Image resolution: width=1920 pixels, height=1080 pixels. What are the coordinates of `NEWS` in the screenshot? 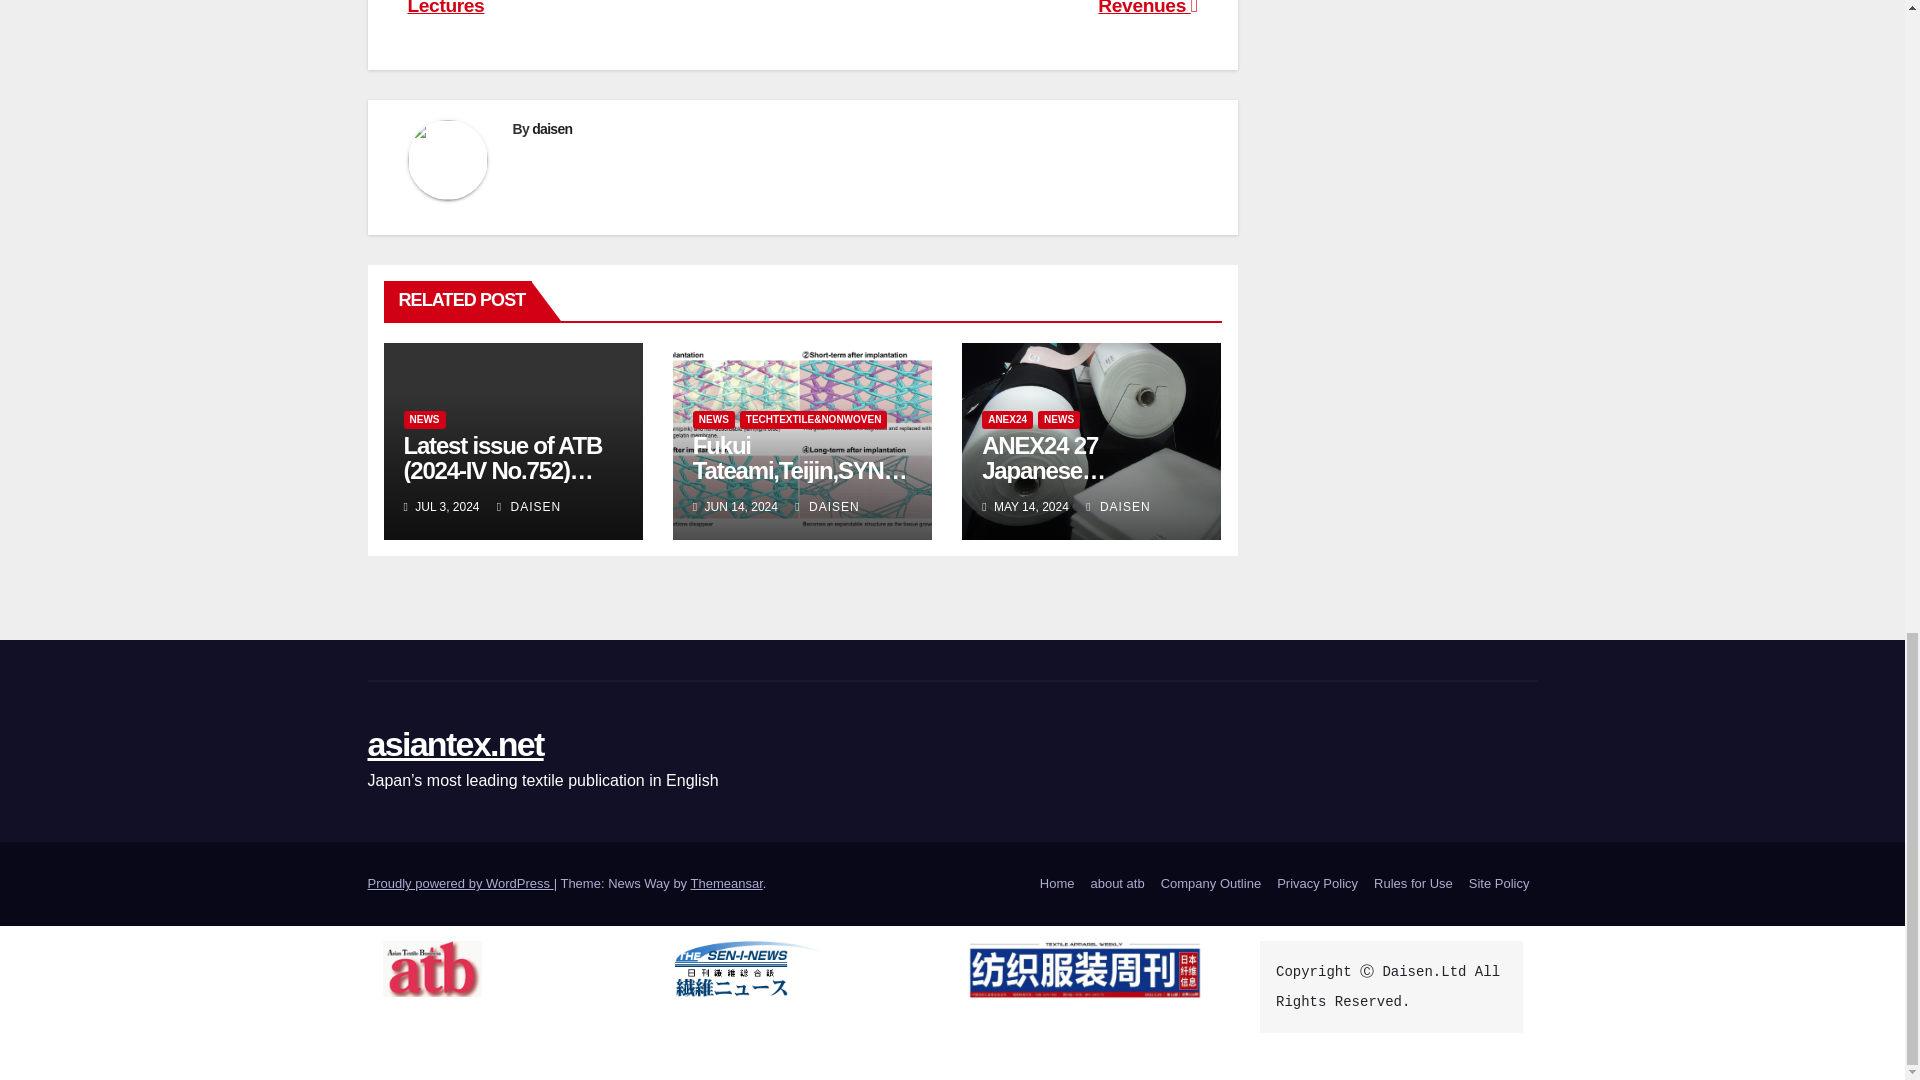 It's located at (714, 420).